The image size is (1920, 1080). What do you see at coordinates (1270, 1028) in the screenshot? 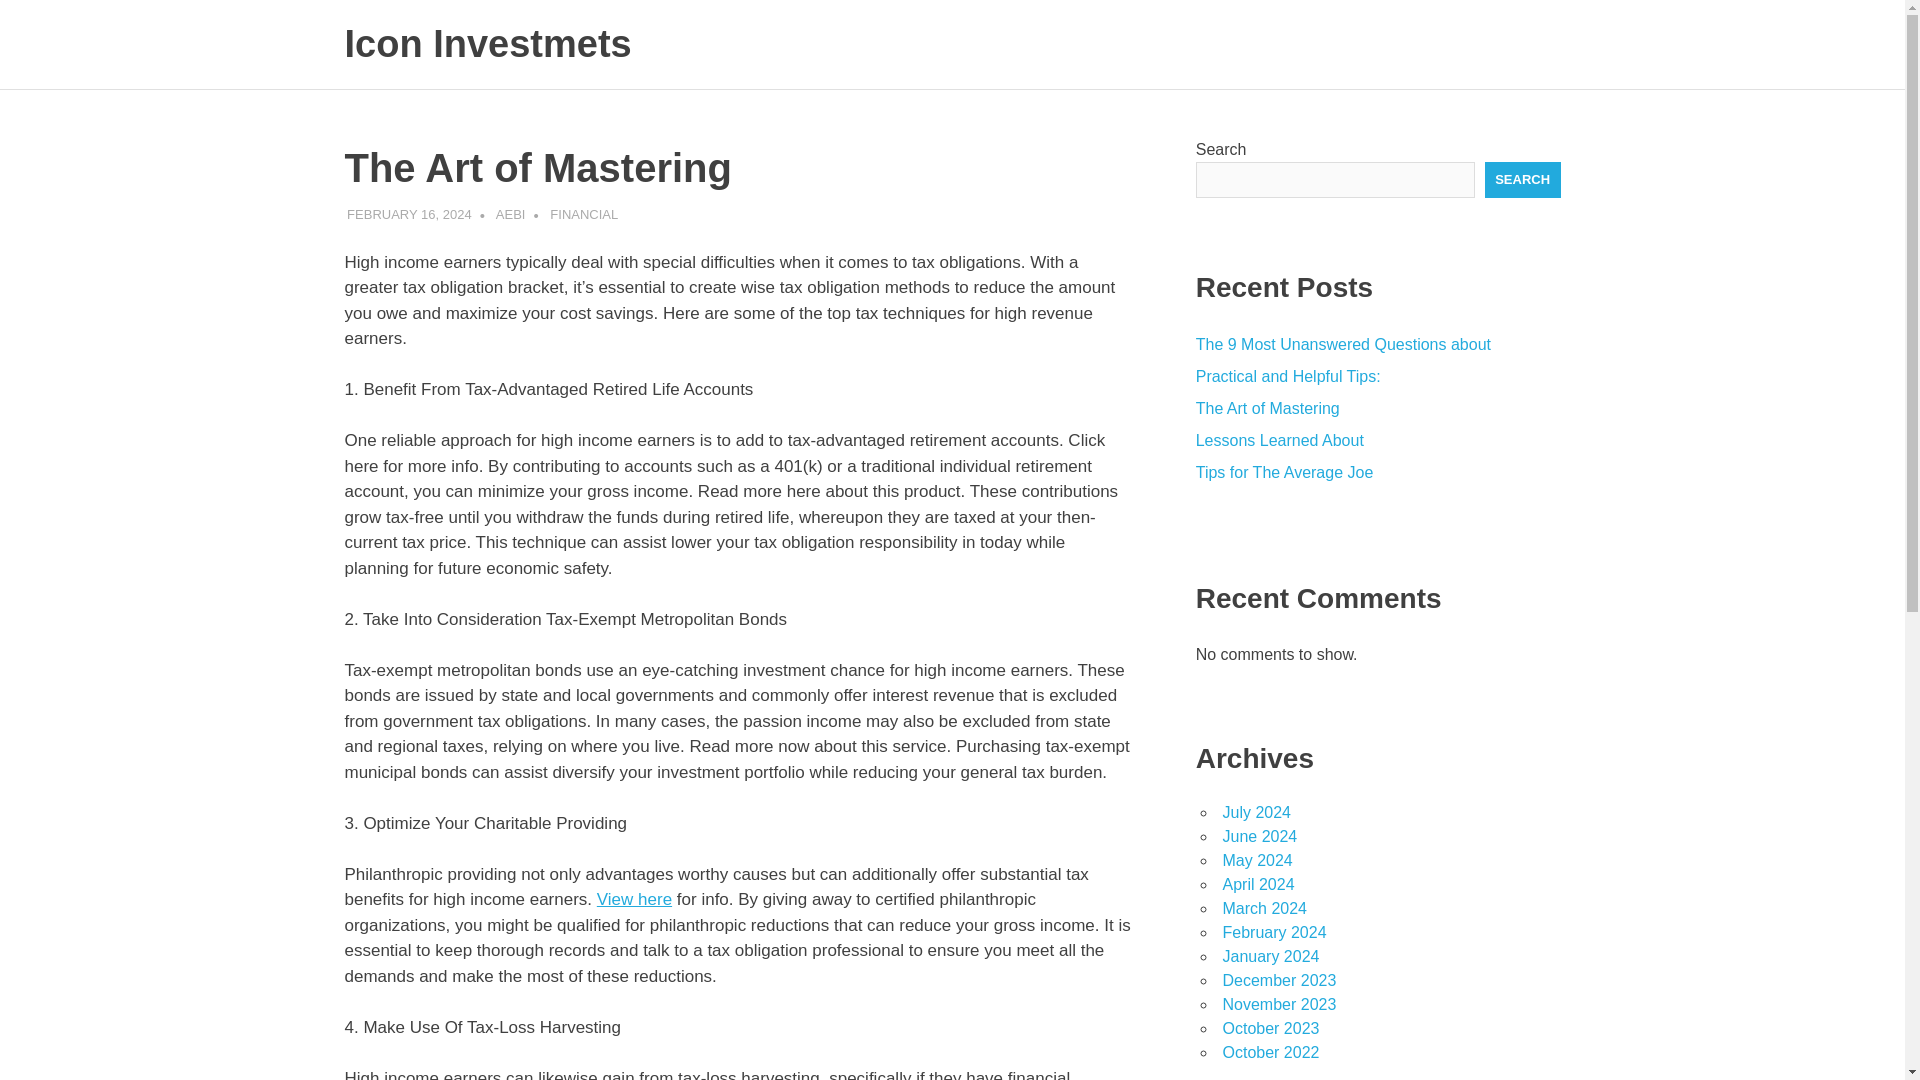
I see `October 2023` at bounding box center [1270, 1028].